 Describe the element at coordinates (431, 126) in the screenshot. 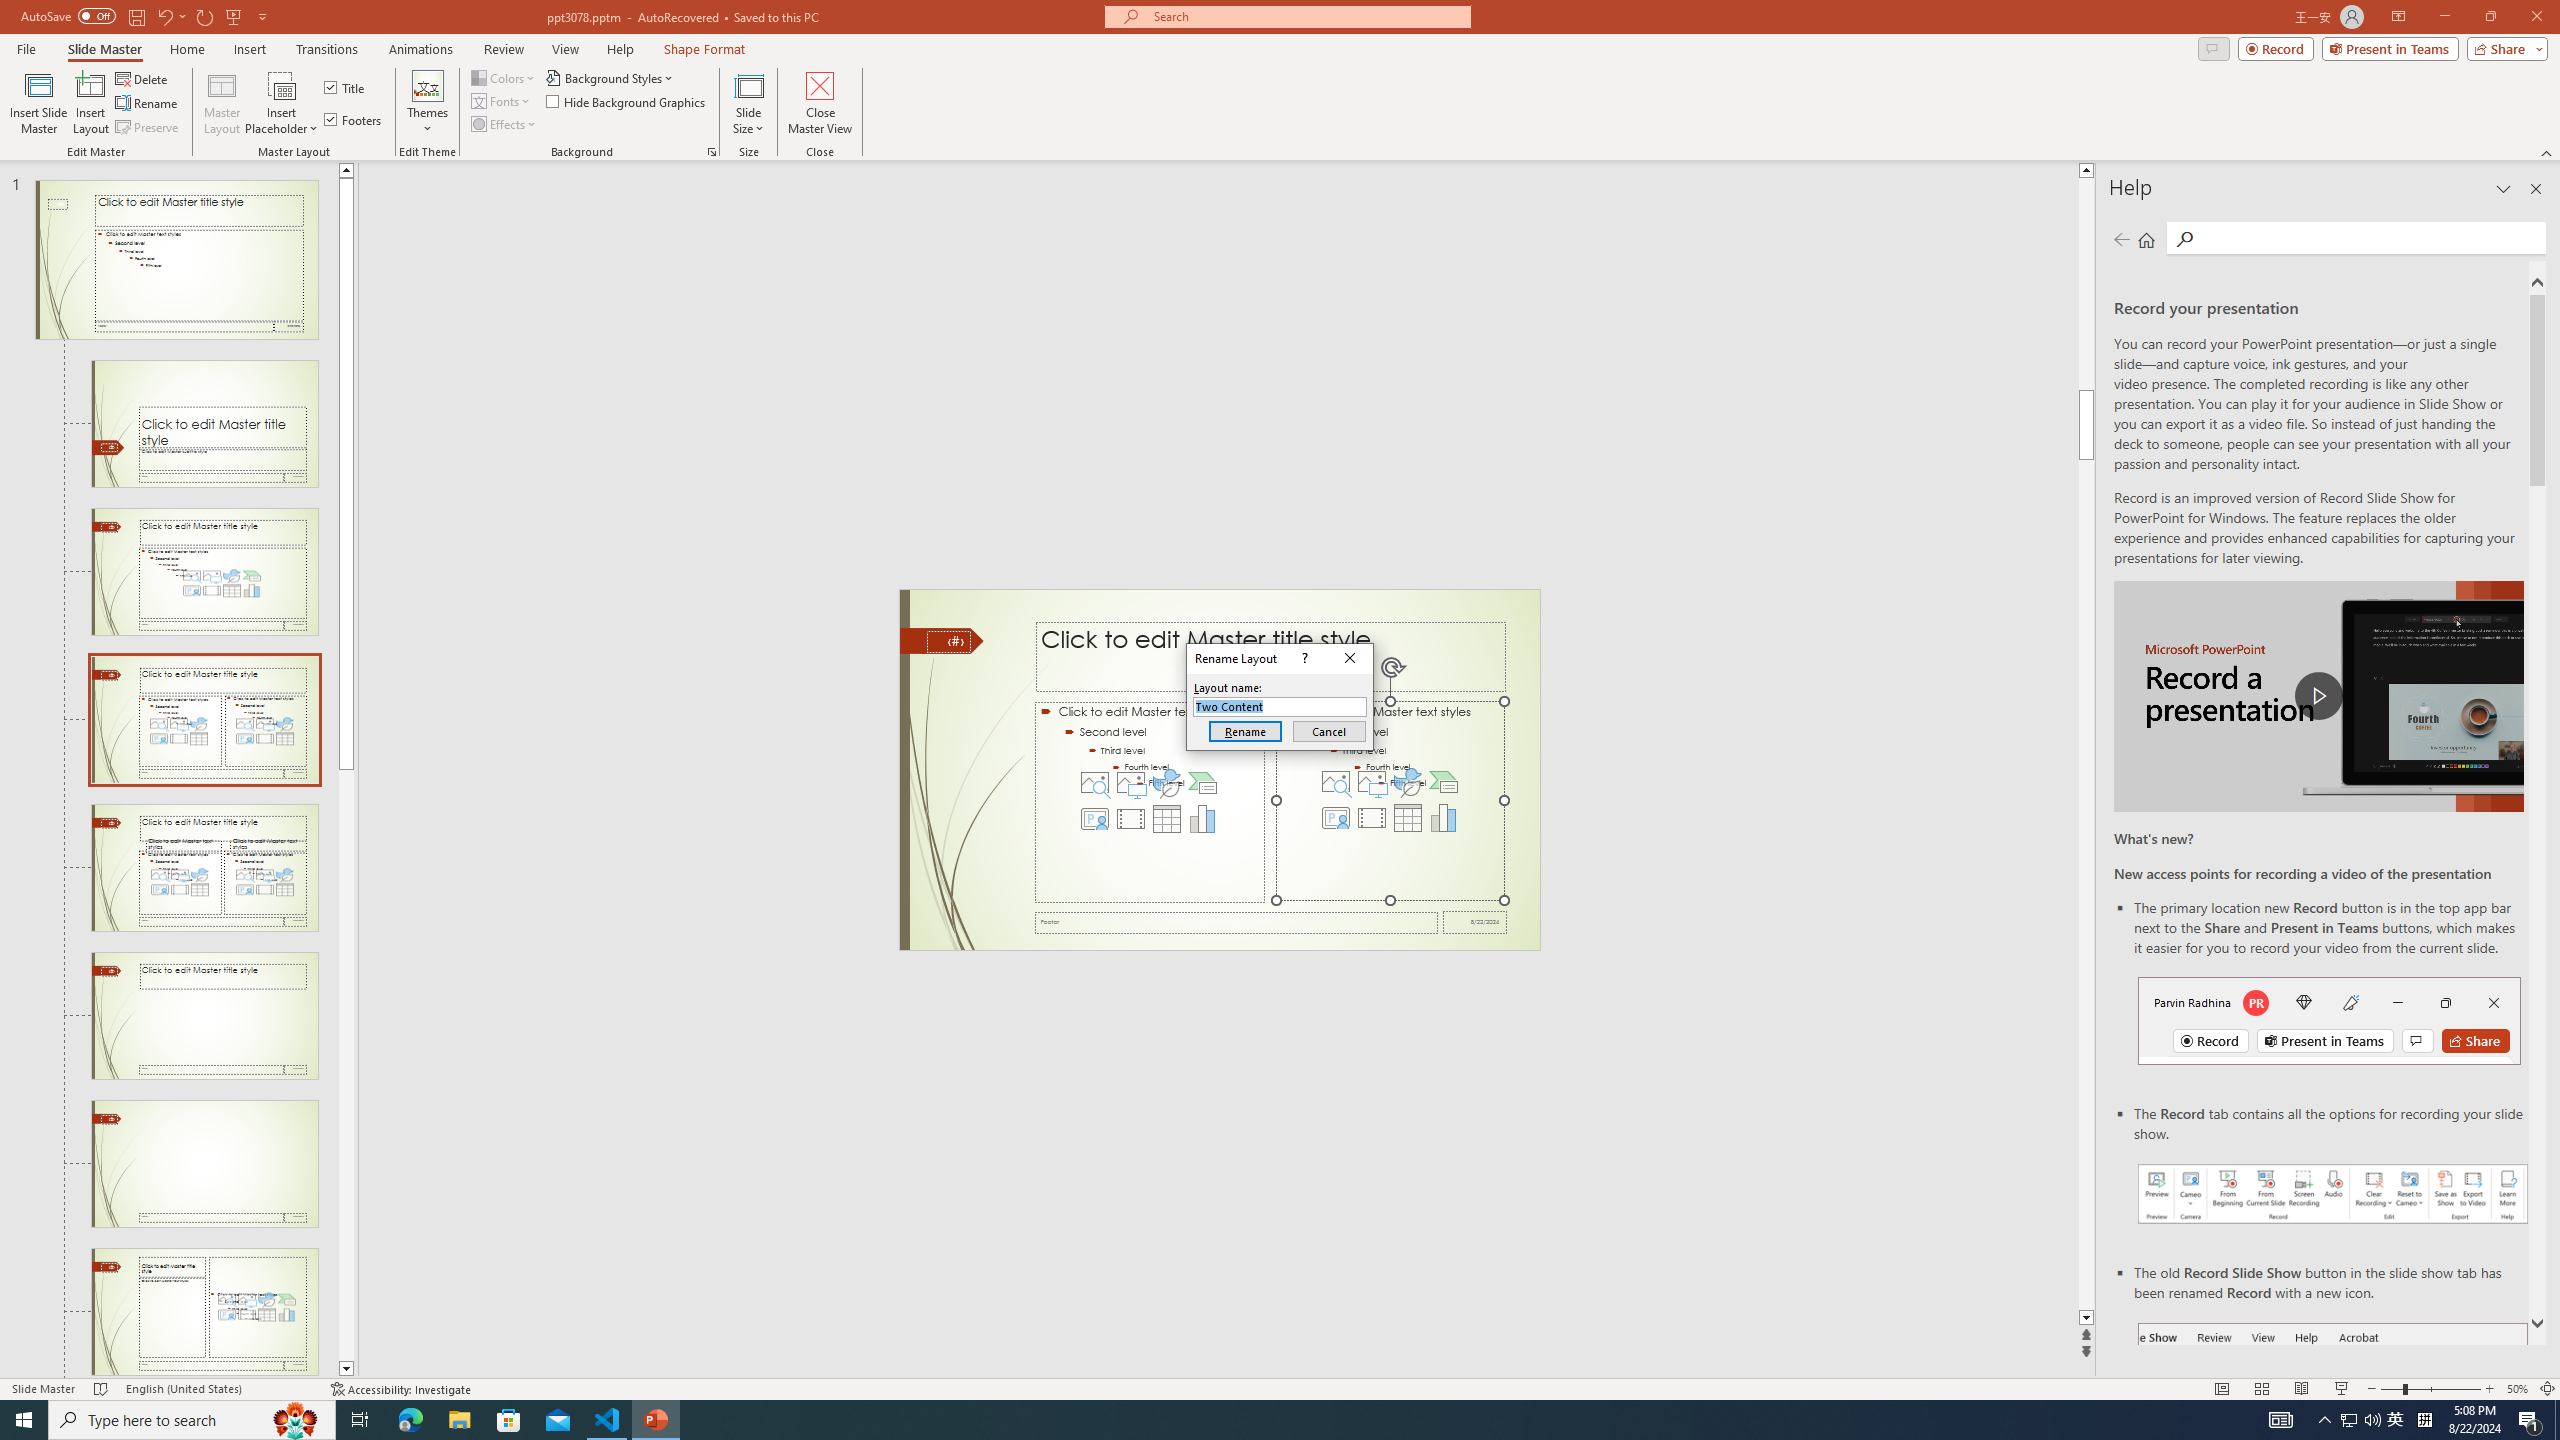

I see `Document Preferences` at that location.